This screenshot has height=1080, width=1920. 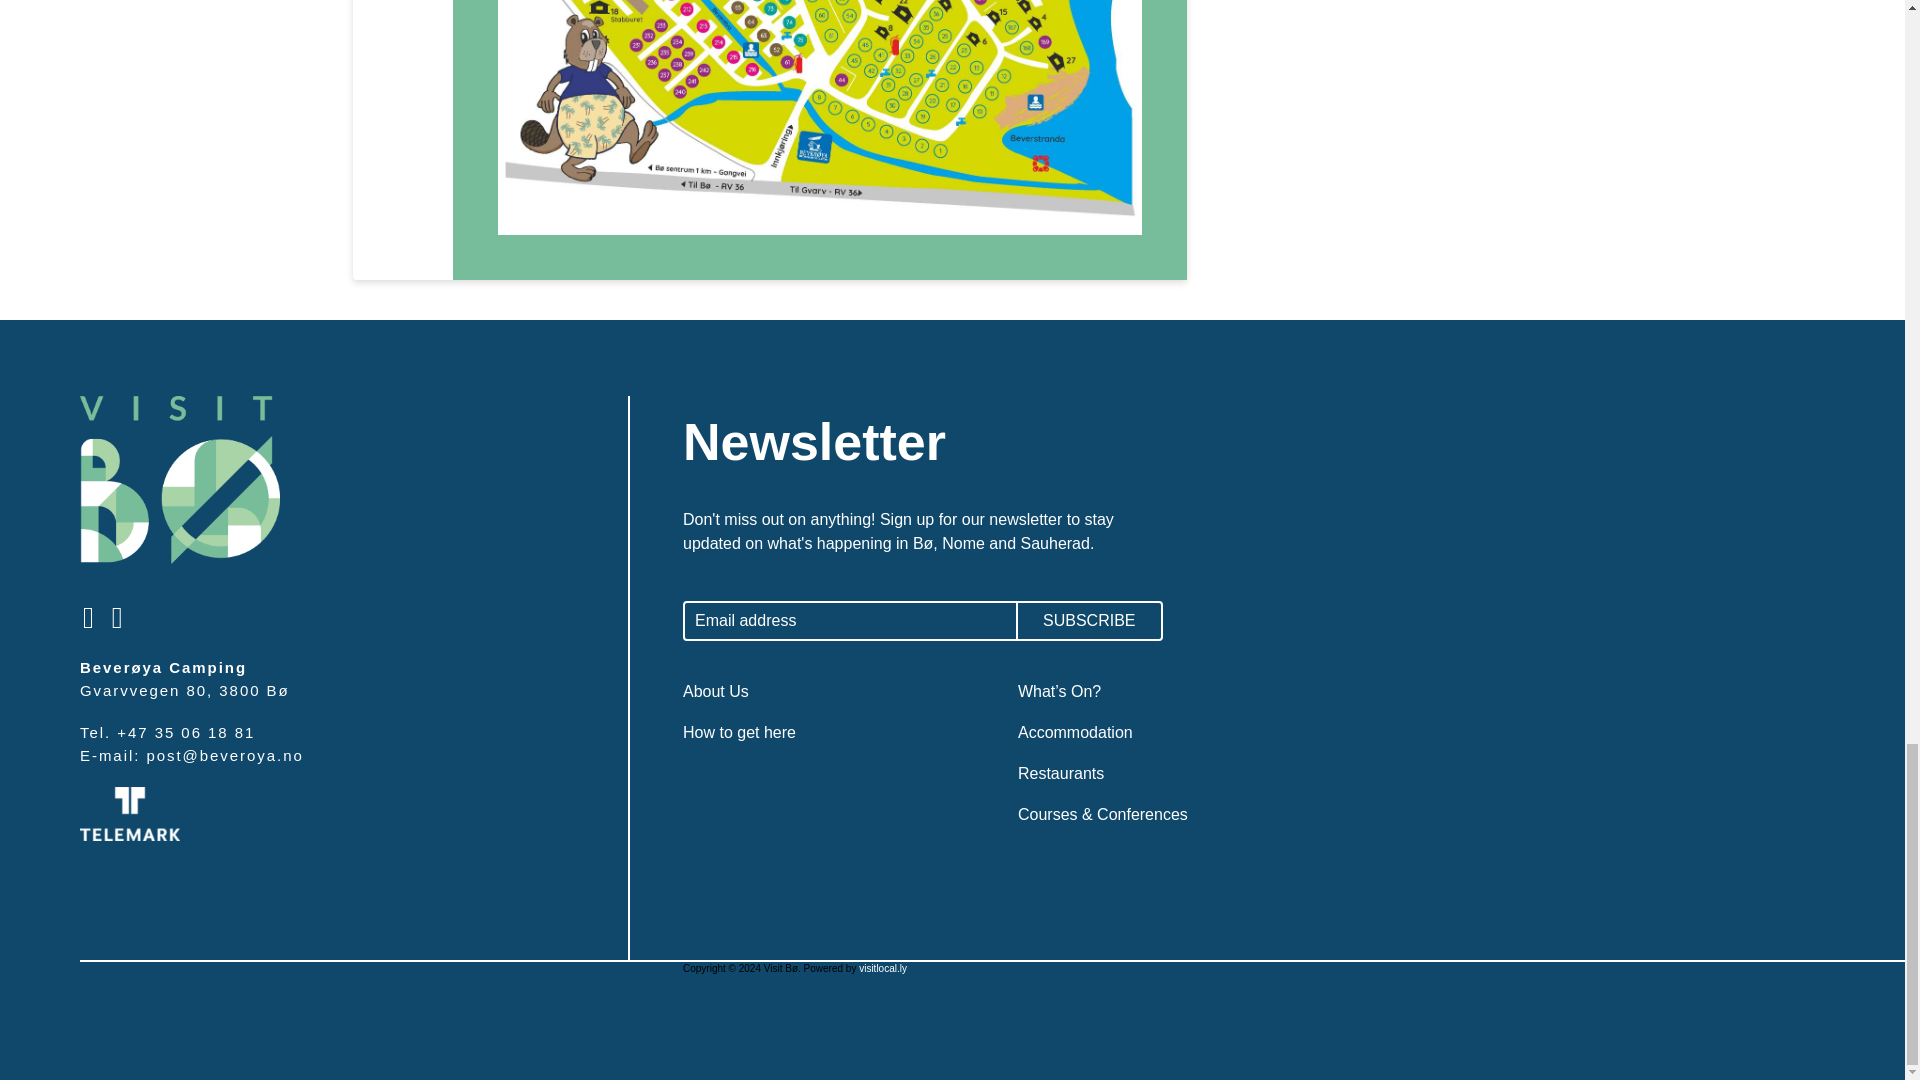 I want to click on SUBSCRIBE, so click(x=1090, y=620).